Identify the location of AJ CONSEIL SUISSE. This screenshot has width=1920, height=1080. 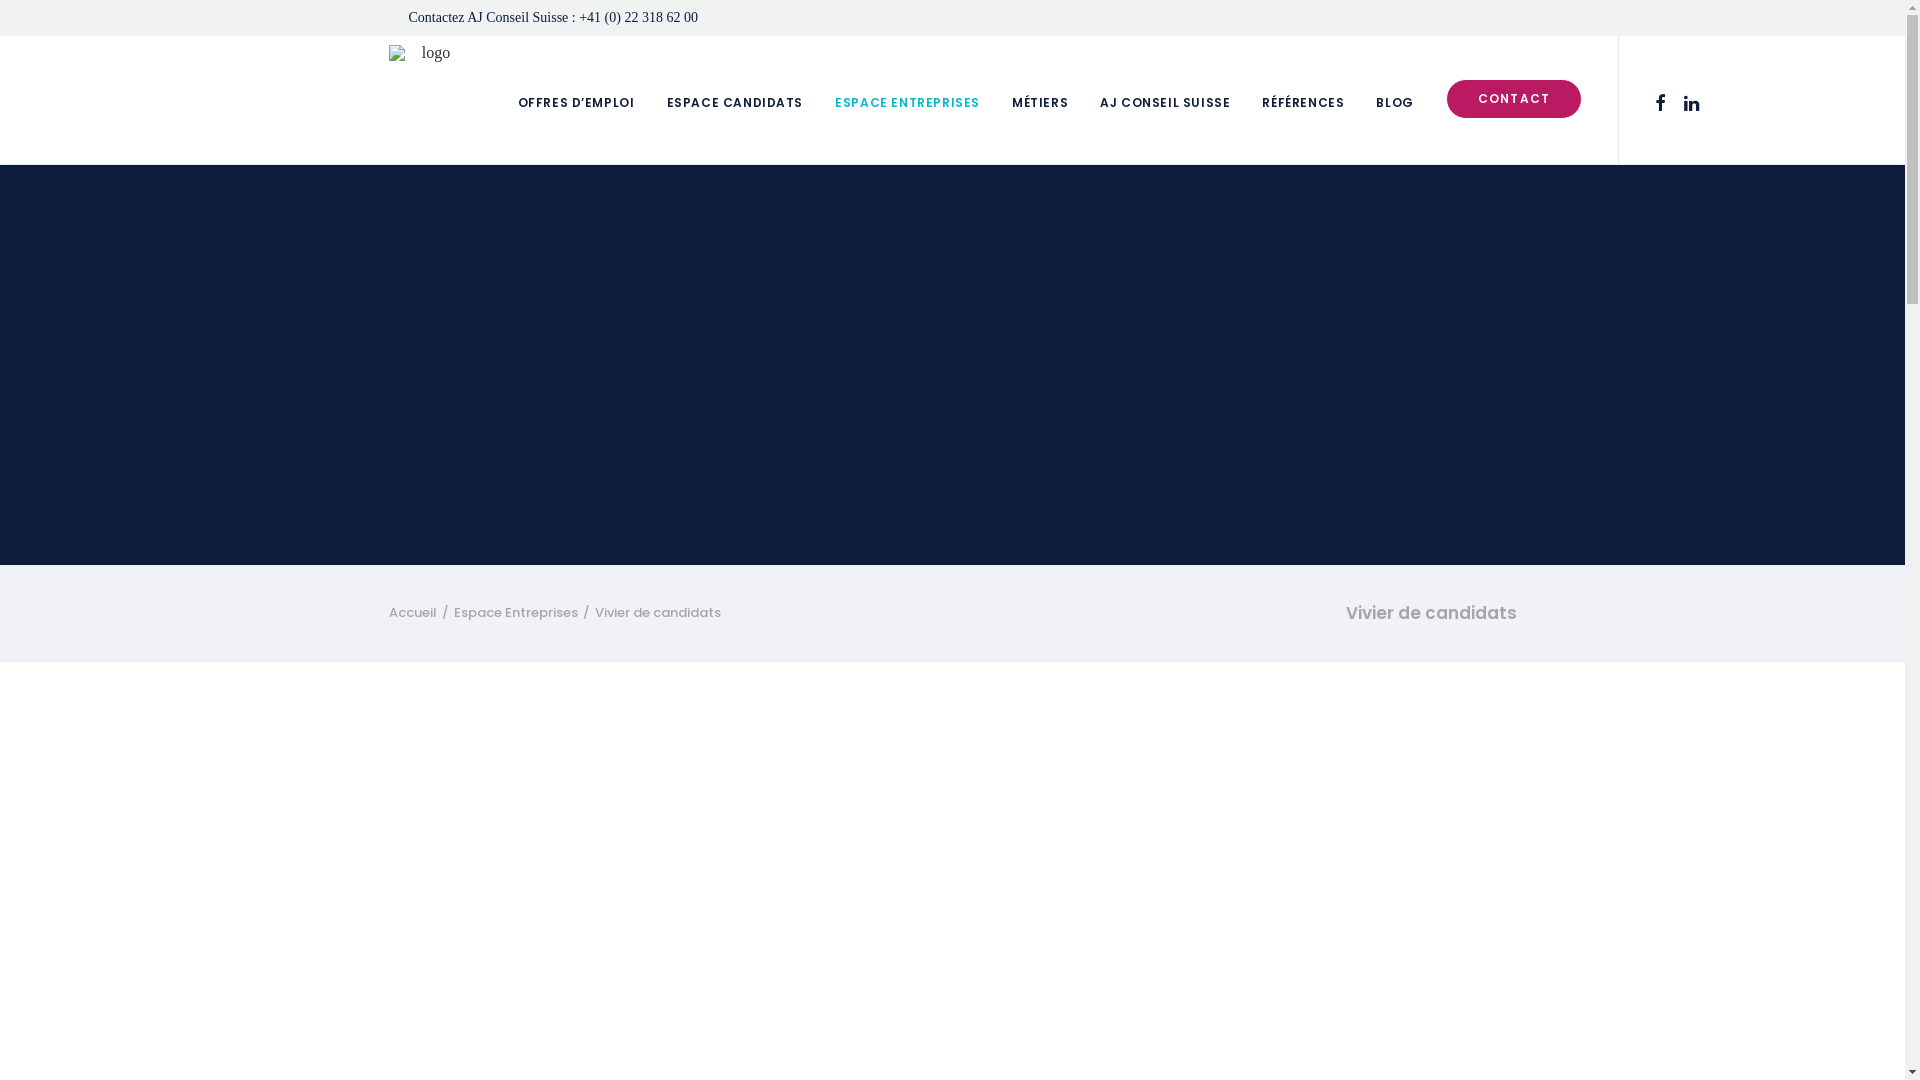
(1165, 100).